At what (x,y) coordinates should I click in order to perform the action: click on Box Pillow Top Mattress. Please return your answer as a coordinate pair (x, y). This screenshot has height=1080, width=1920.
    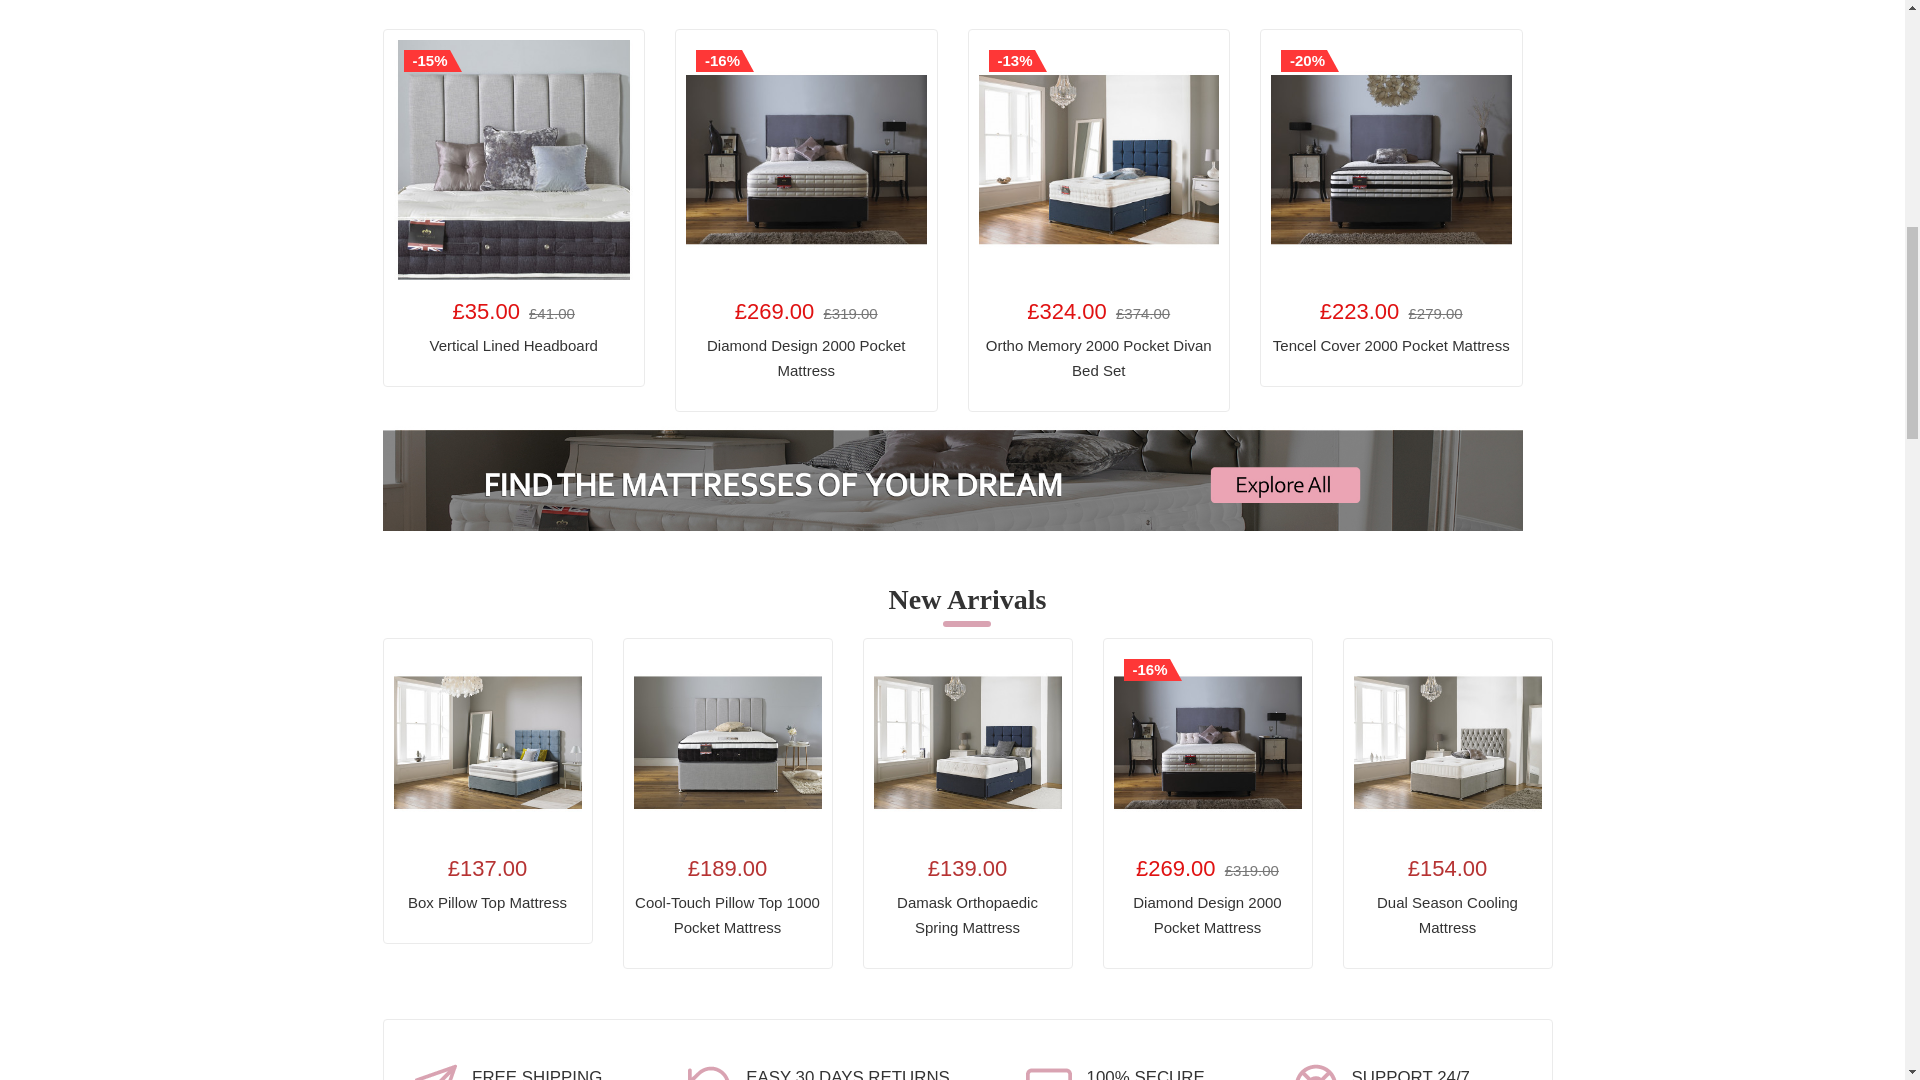
    Looking at the image, I should click on (487, 743).